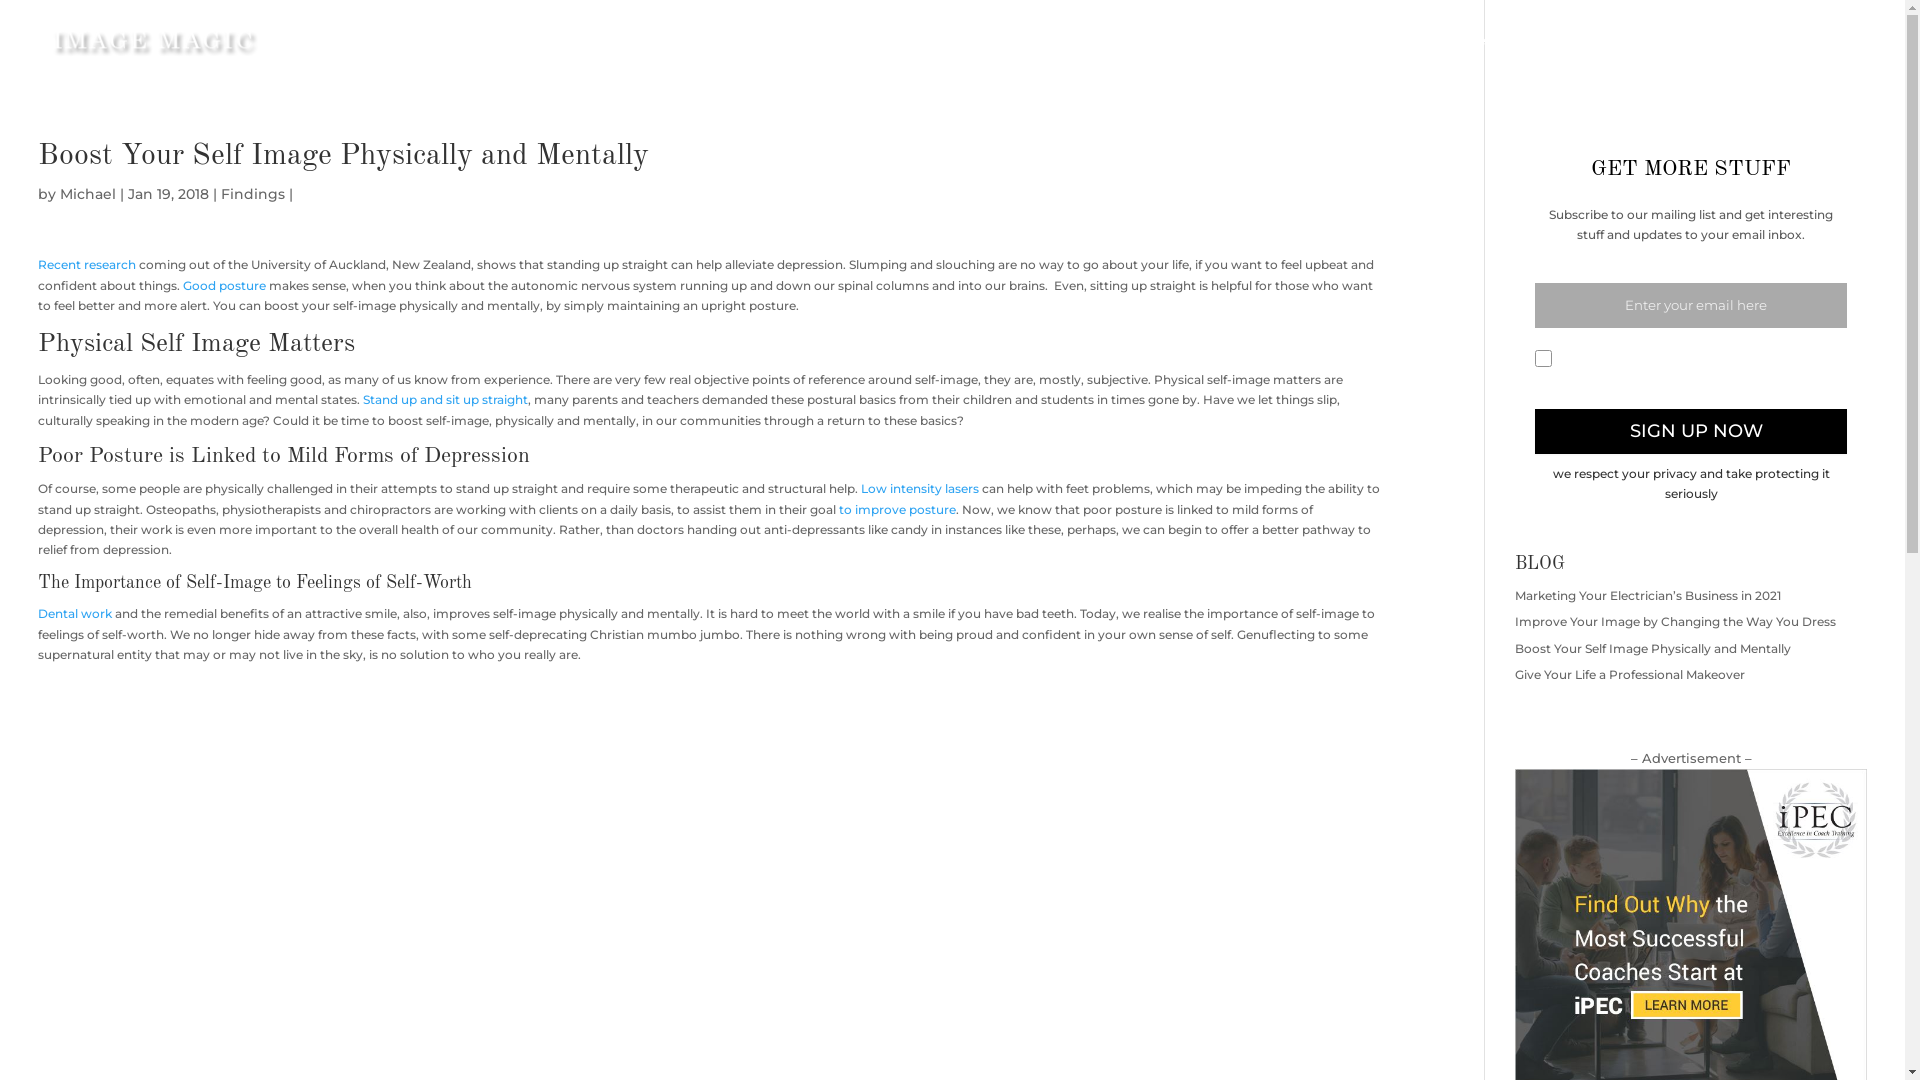  I want to click on Dental work, so click(75, 614).